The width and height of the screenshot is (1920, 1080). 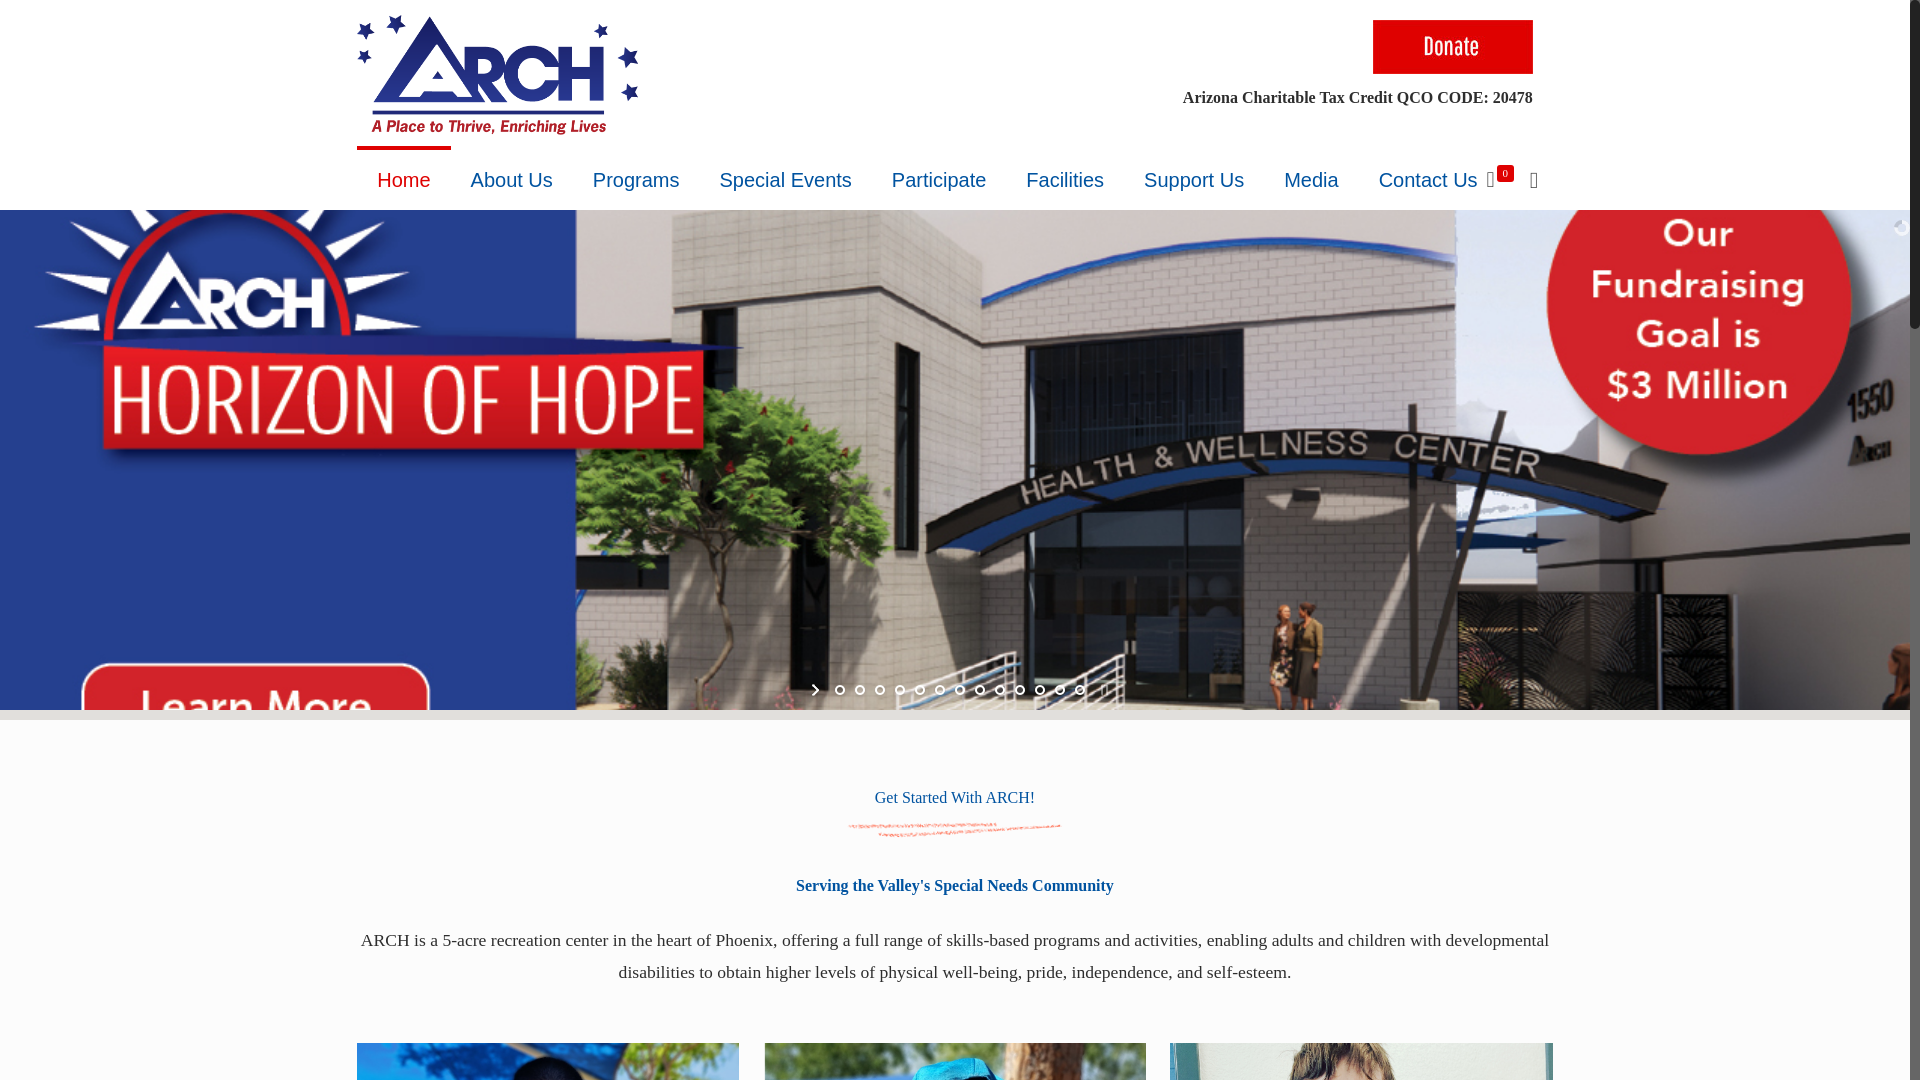 What do you see at coordinates (786, 180) in the screenshot?
I see `Special Events` at bounding box center [786, 180].